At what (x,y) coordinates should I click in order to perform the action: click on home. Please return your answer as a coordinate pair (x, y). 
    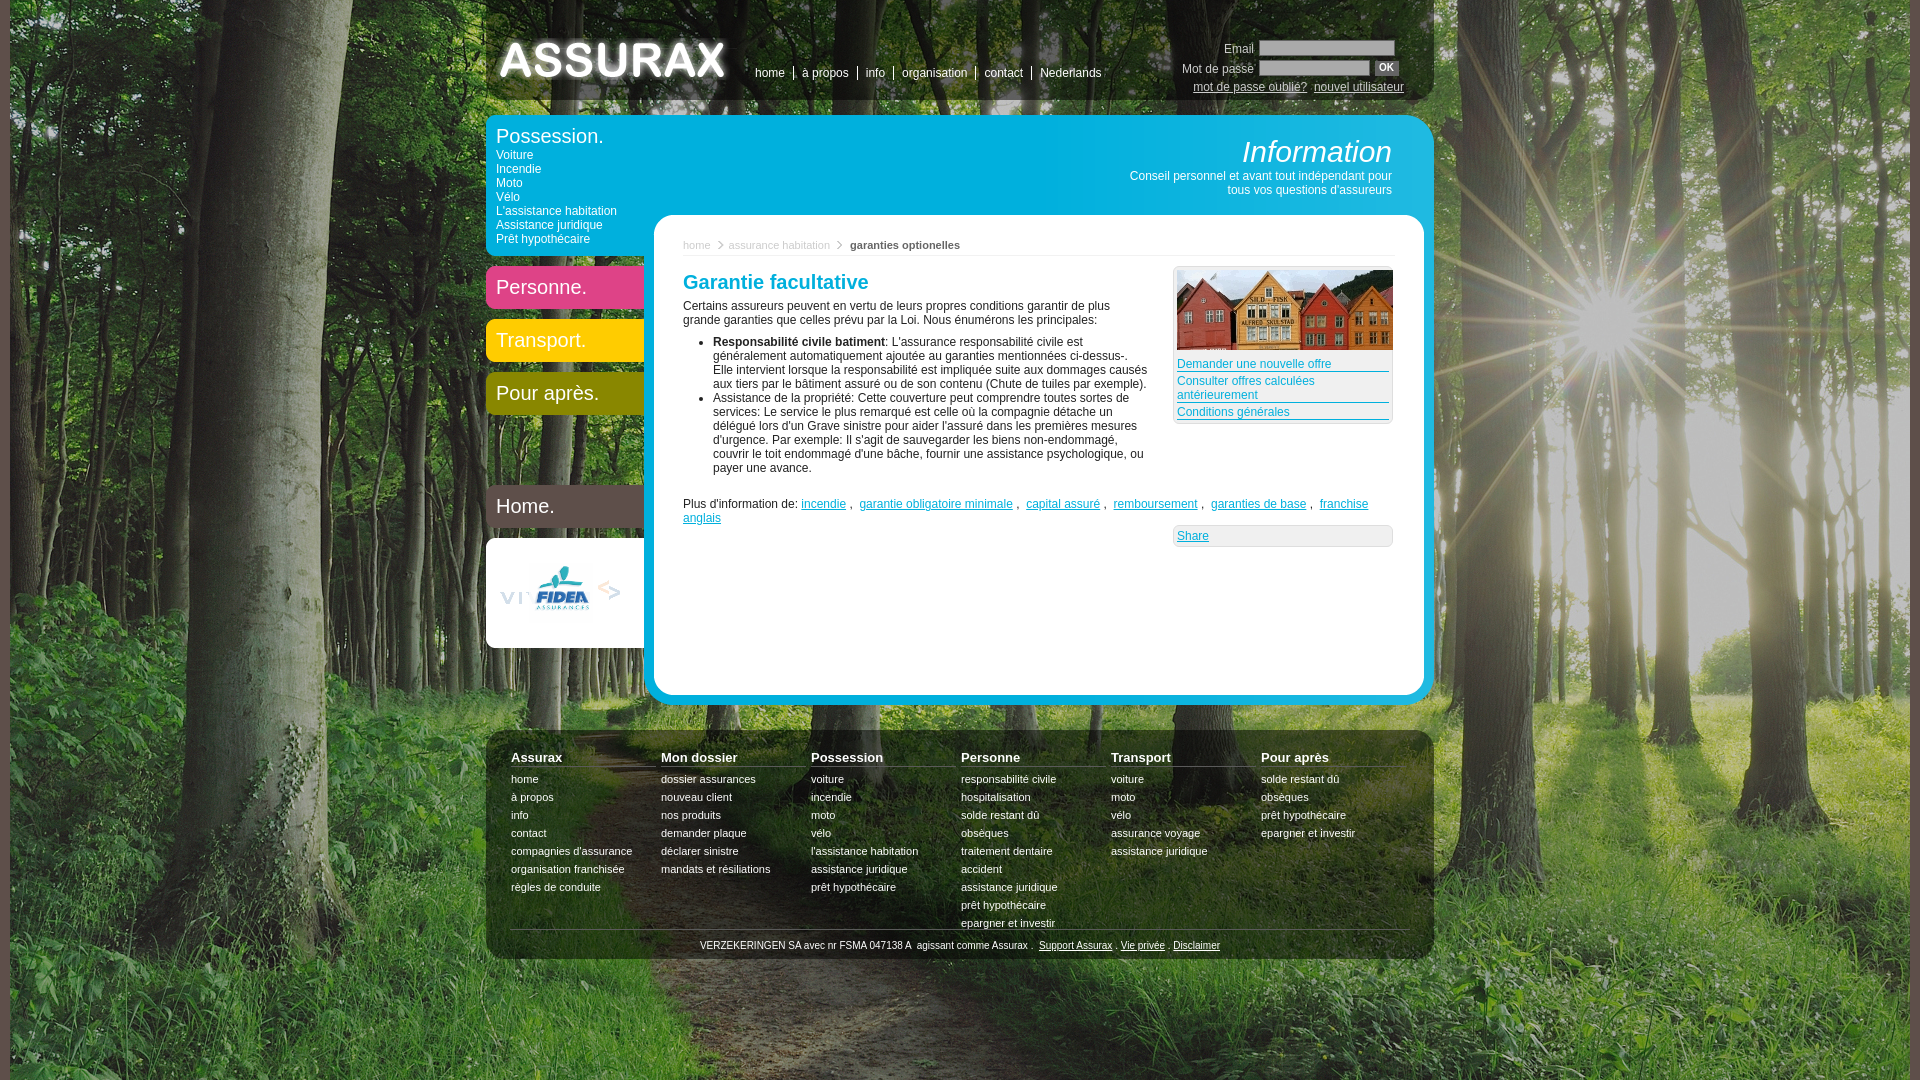
    Looking at the image, I should click on (584, 779).